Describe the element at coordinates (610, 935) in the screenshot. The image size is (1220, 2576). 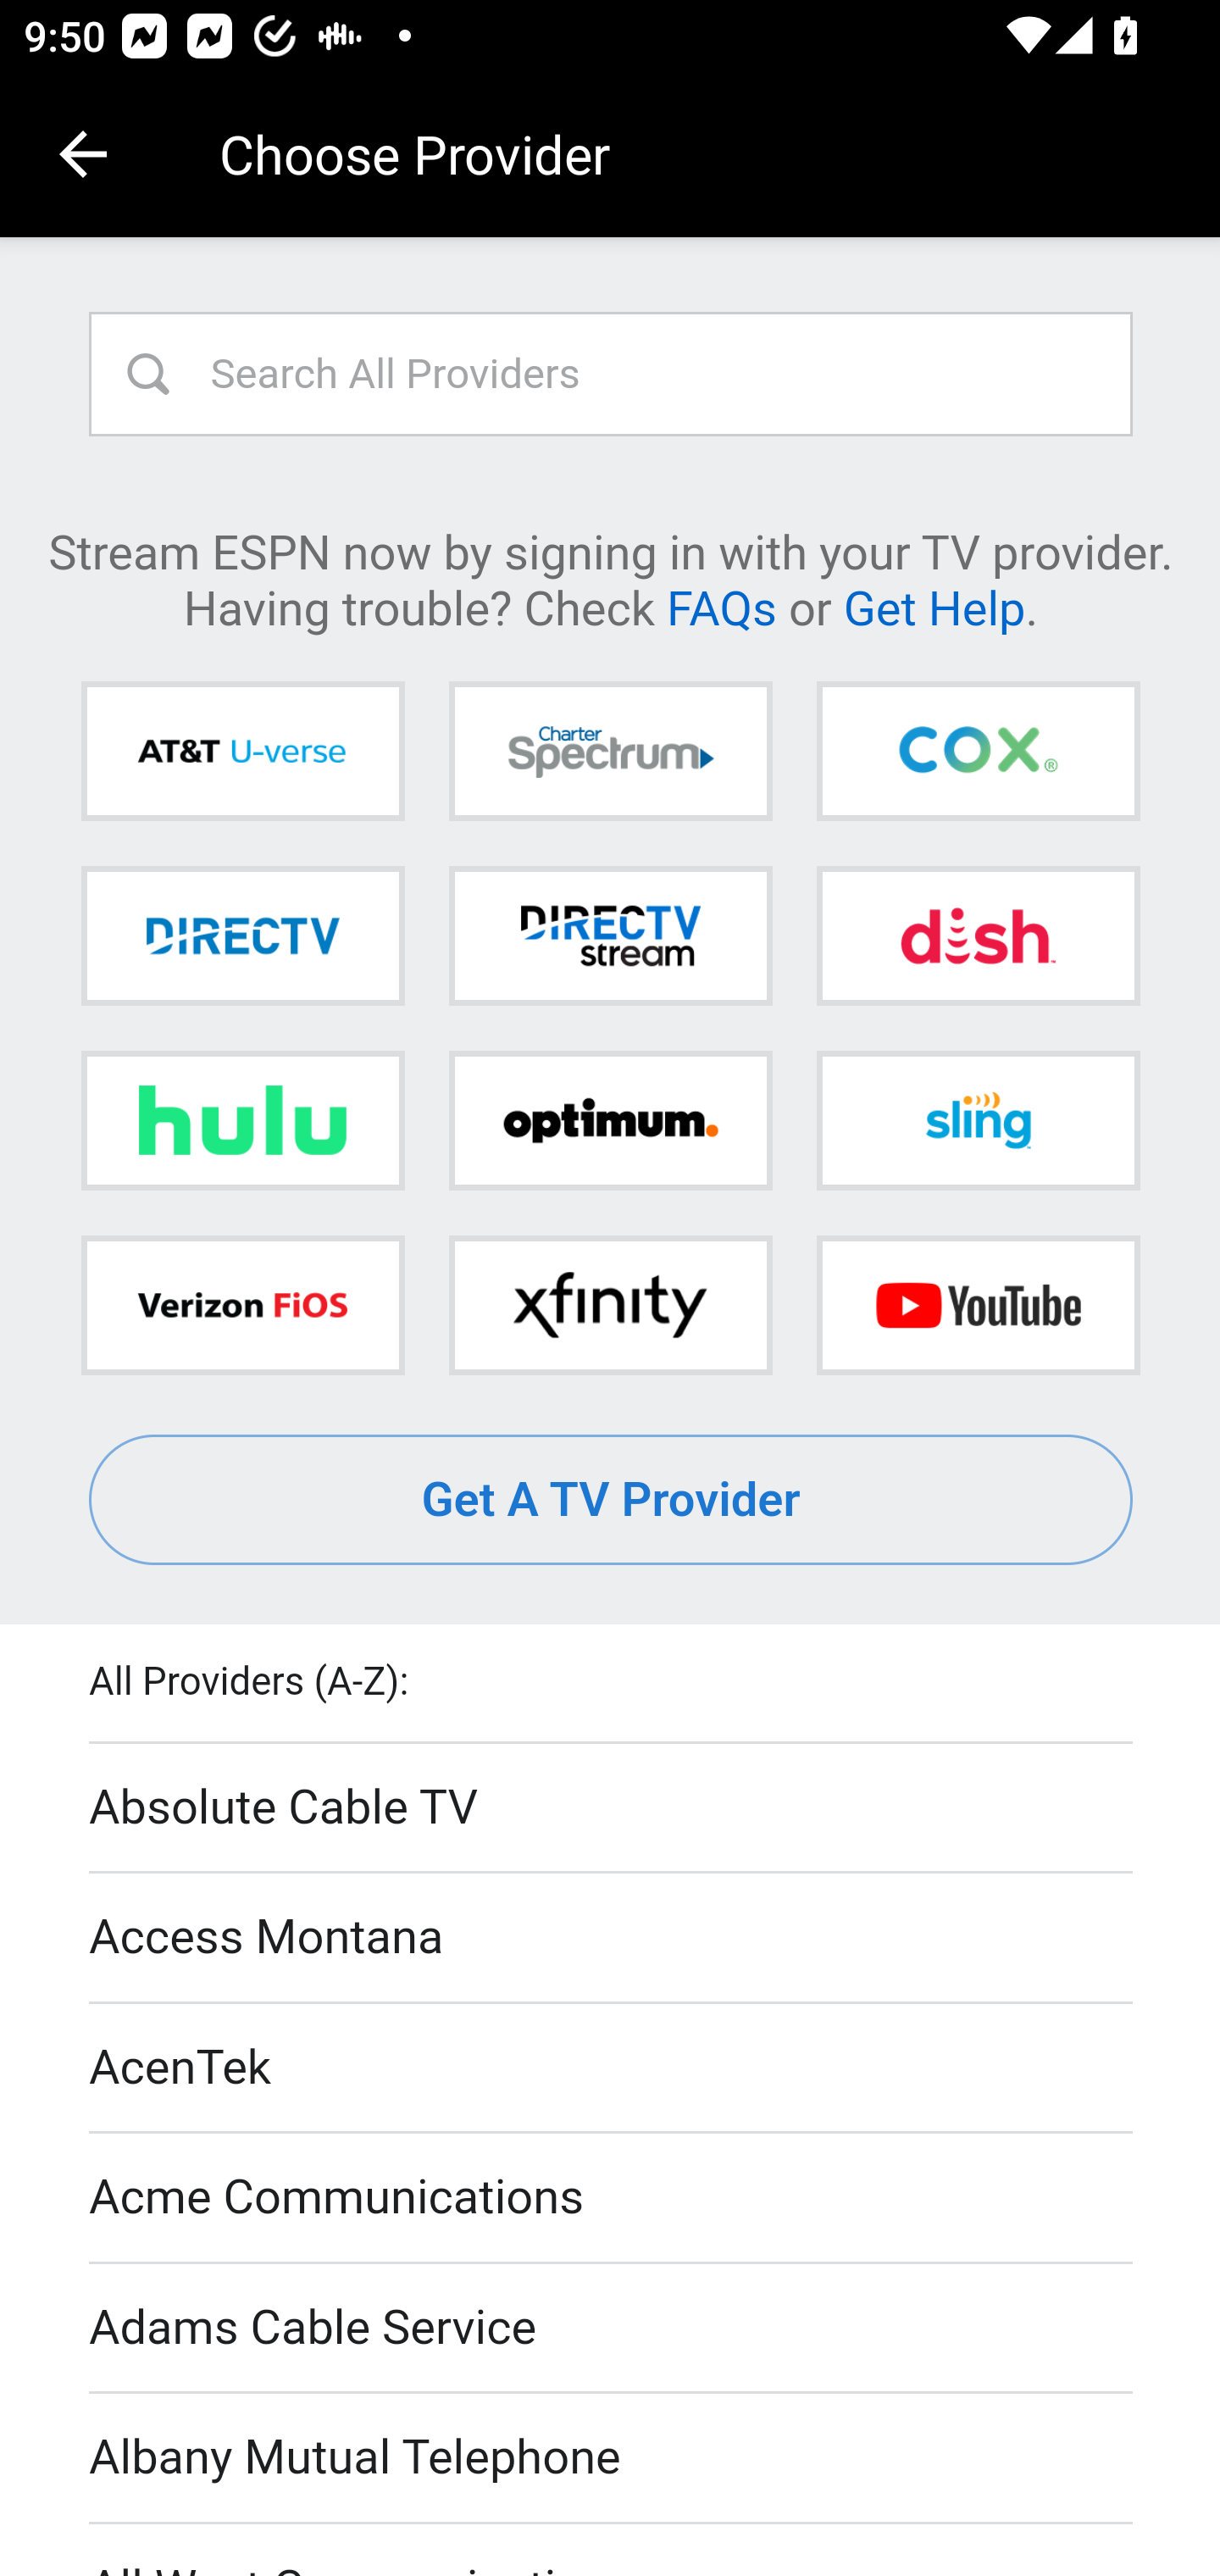
I see `DIRECTV STREAM` at that location.